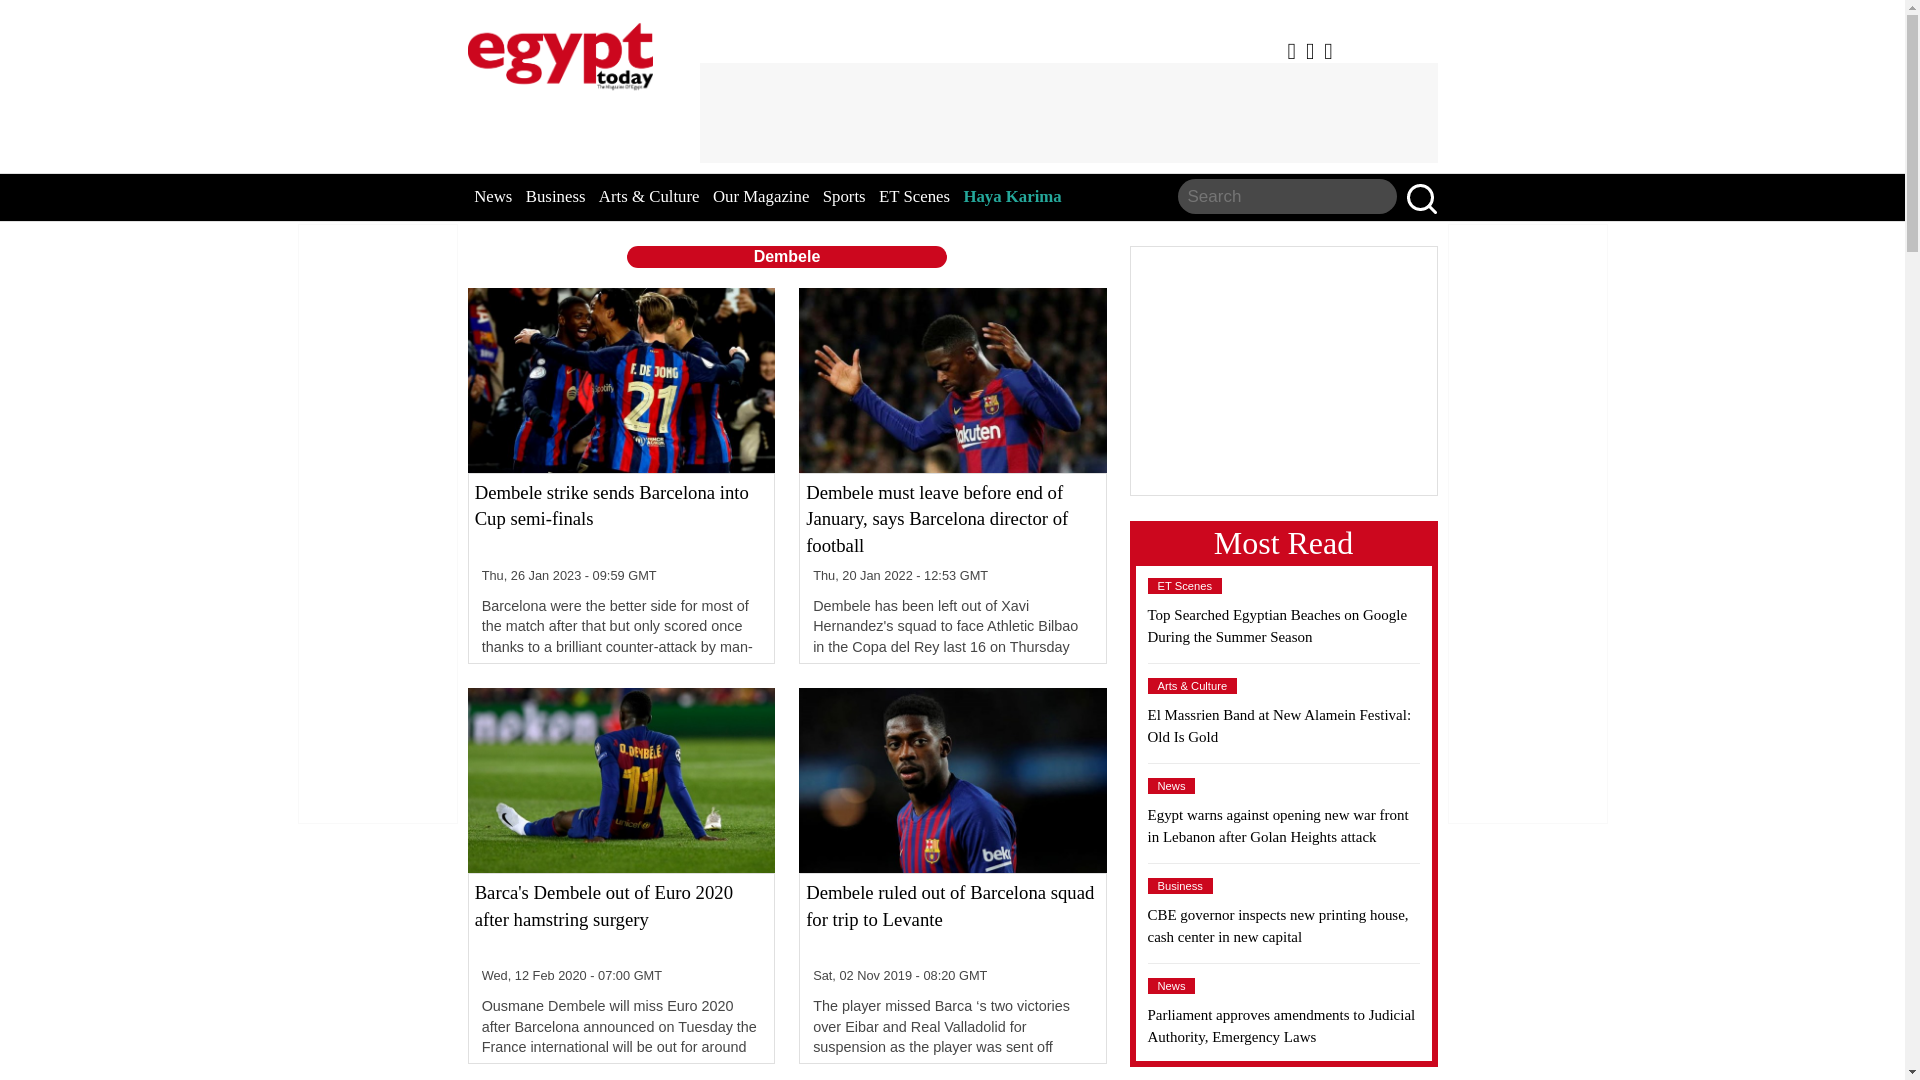 The width and height of the screenshot is (1920, 1080). I want to click on Dembele strike sends Barcelona into Cup semi-finals, so click(621, 520).